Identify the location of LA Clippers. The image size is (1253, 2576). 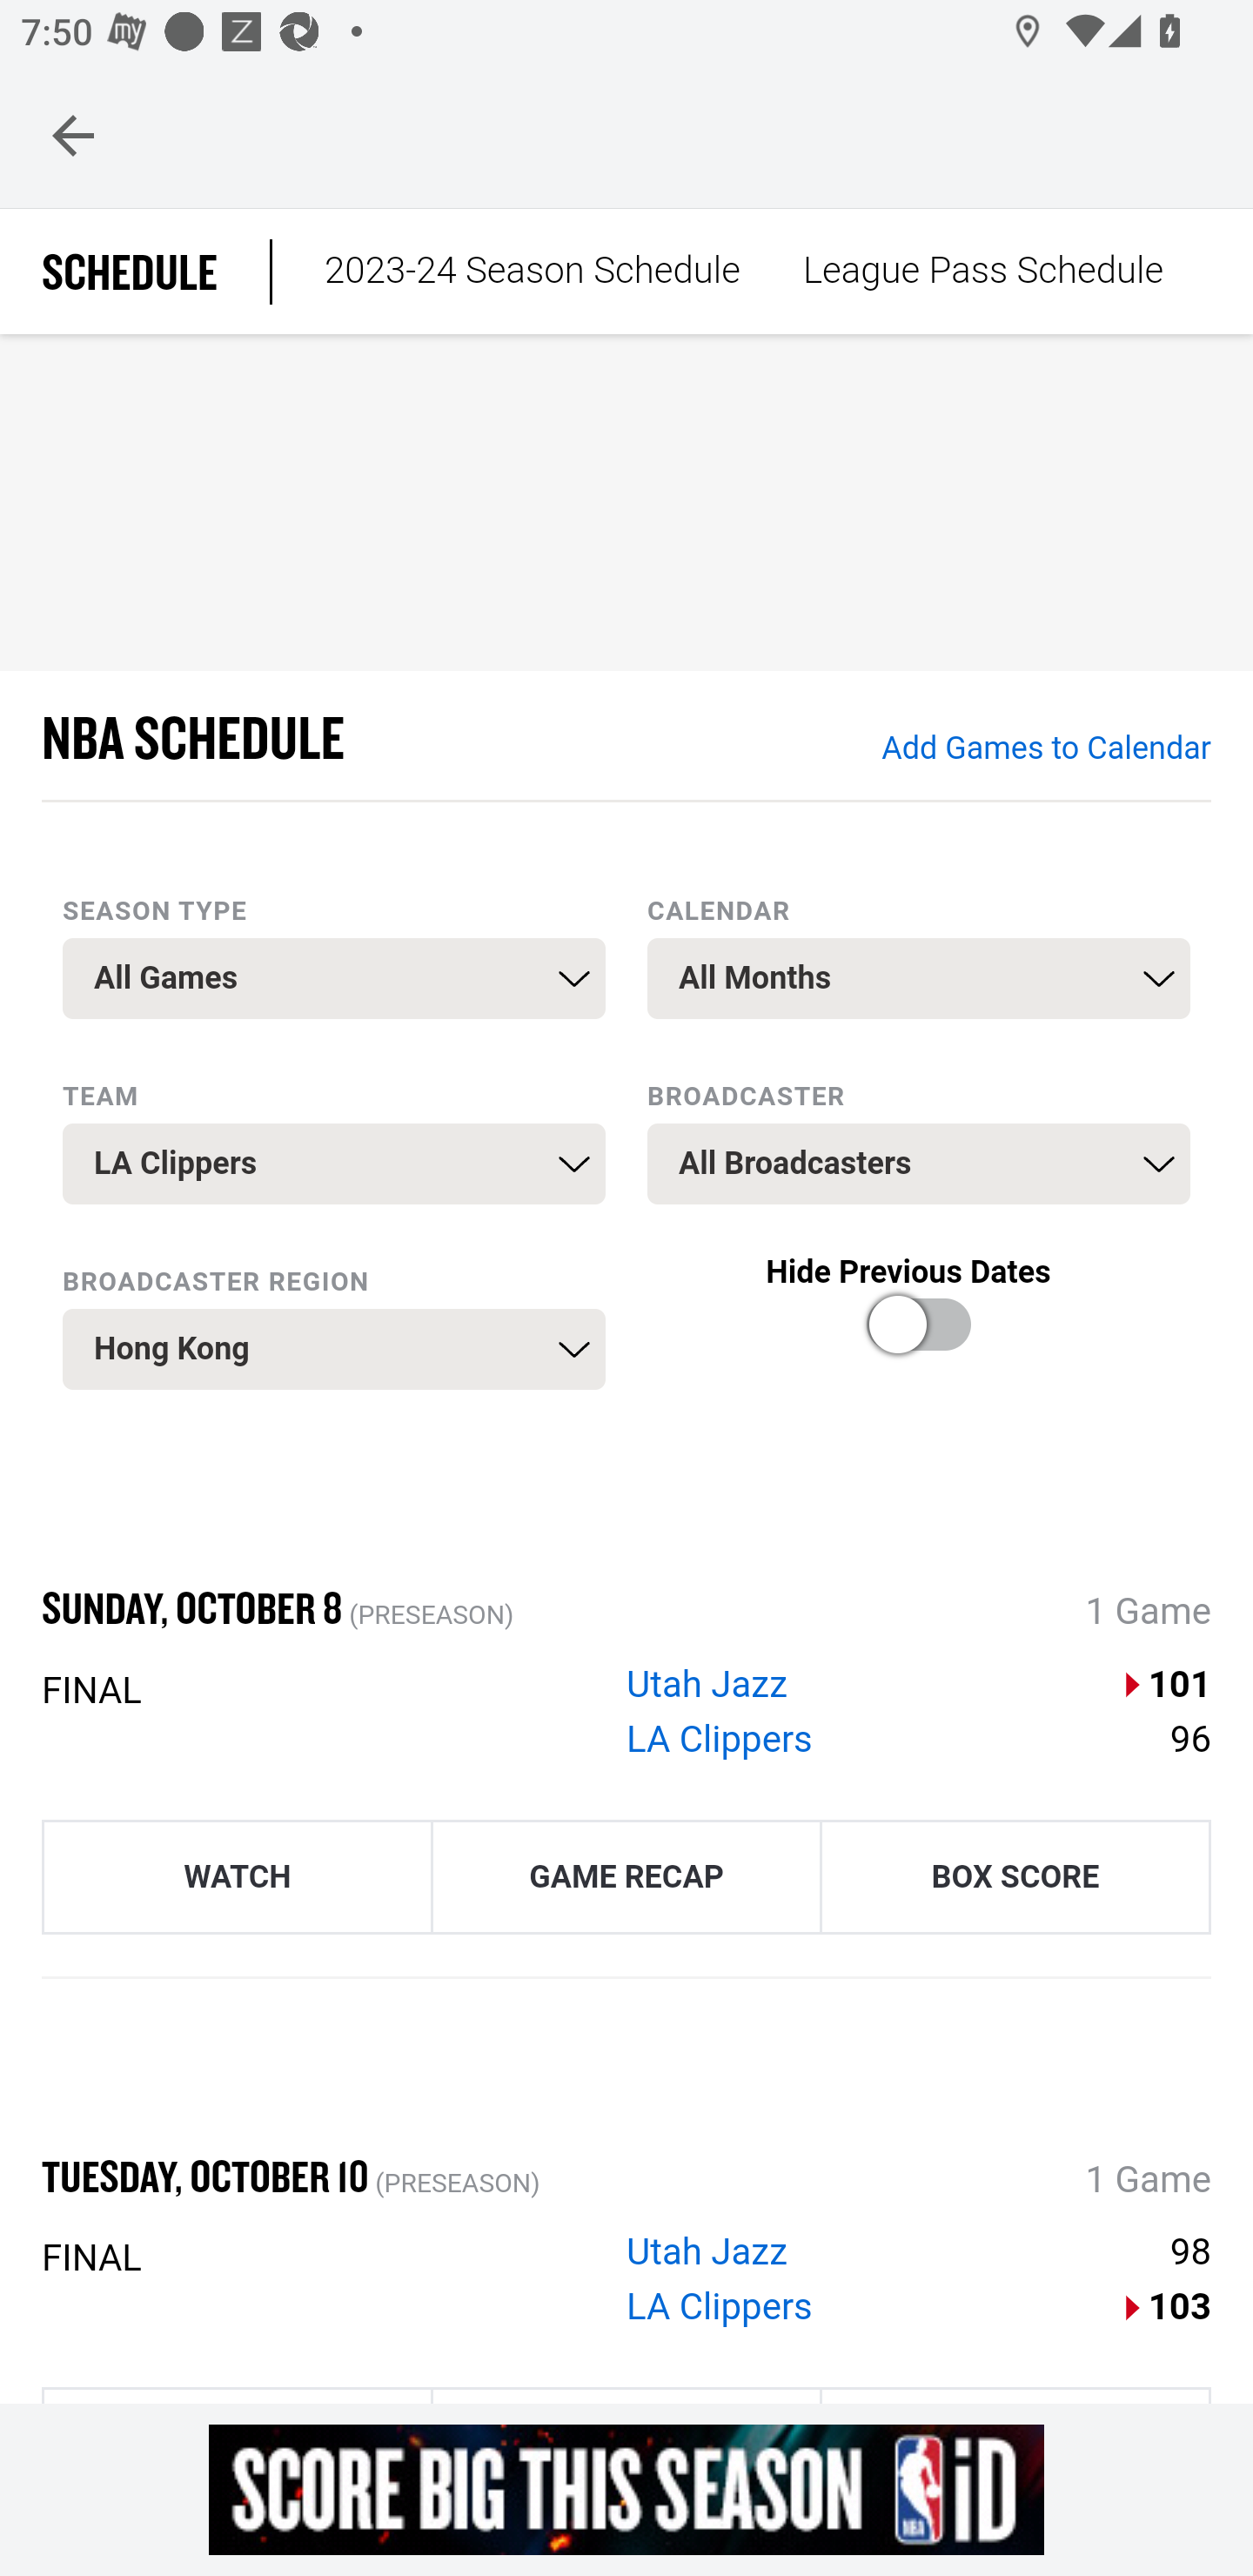
(720, 2308).